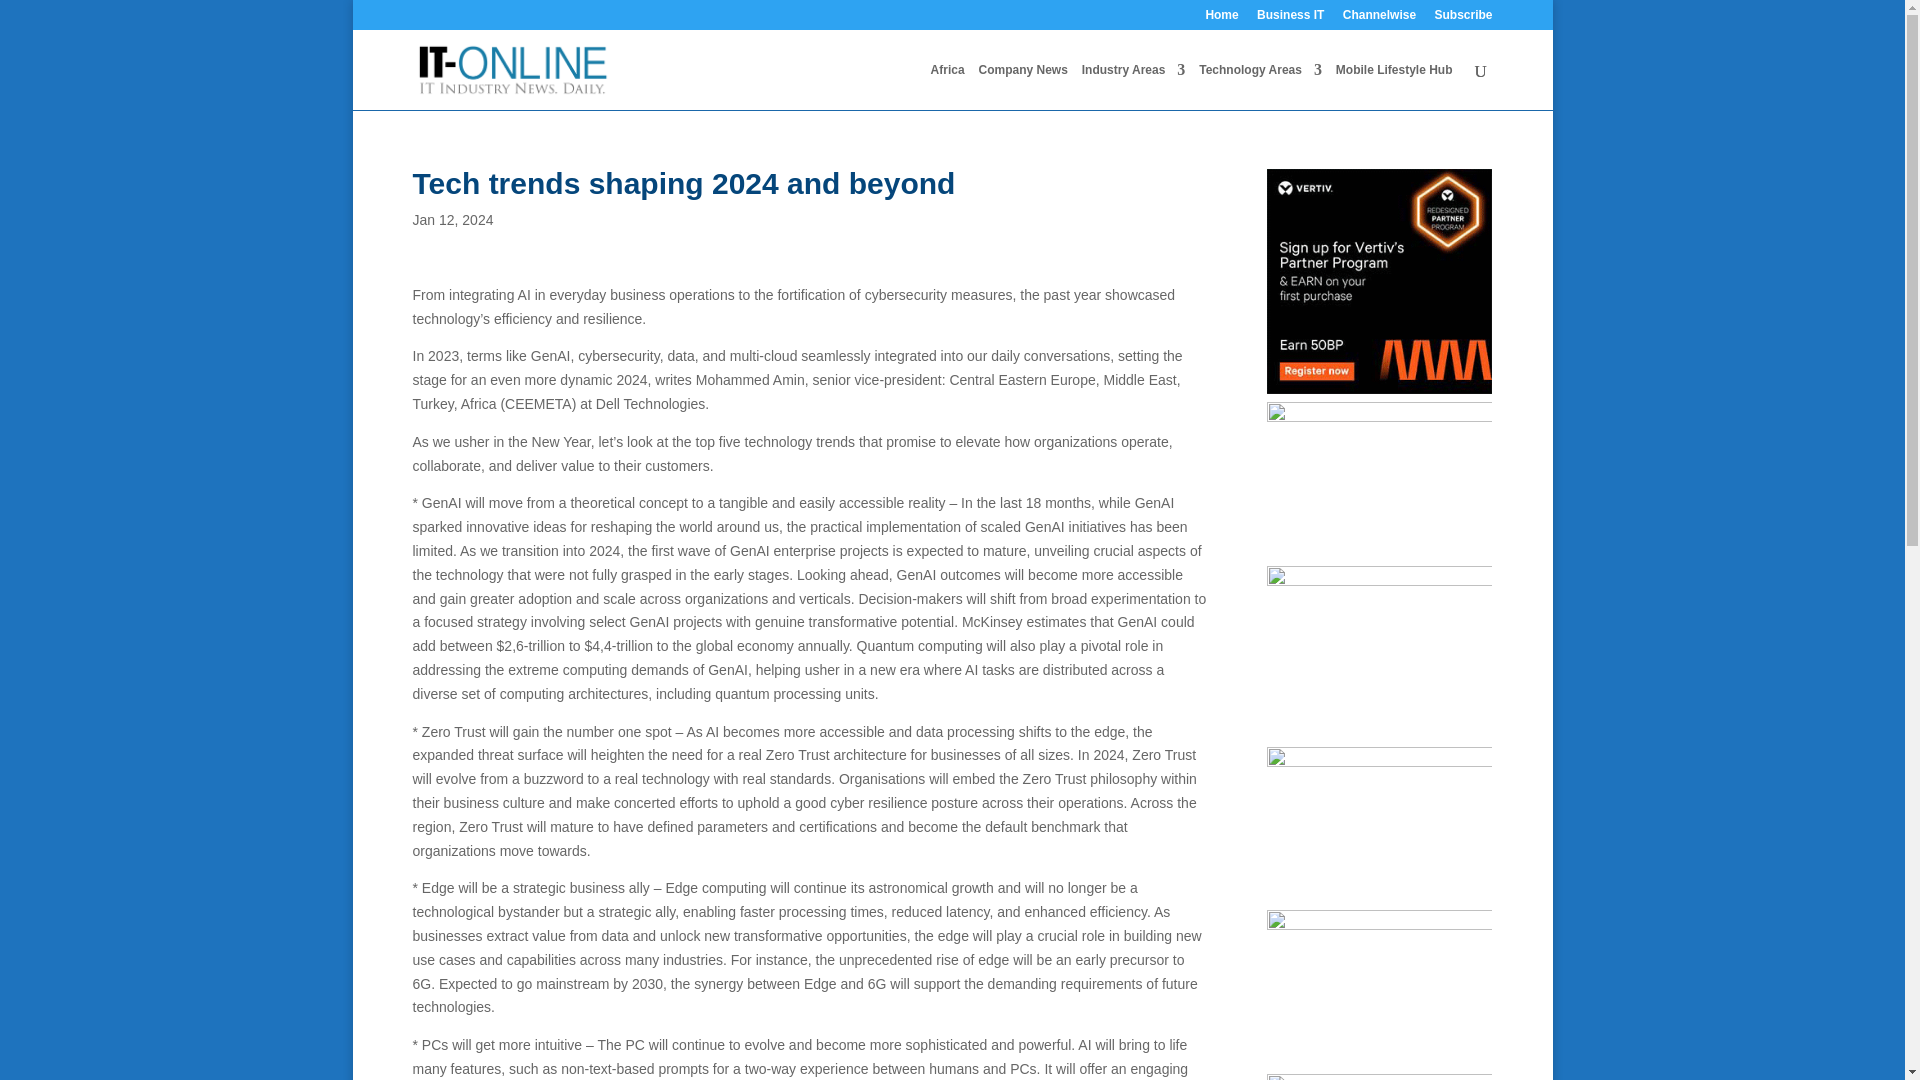 The width and height of the screenshot is (1920, 1080). I want to click on Business IT, so click(1290, 19).